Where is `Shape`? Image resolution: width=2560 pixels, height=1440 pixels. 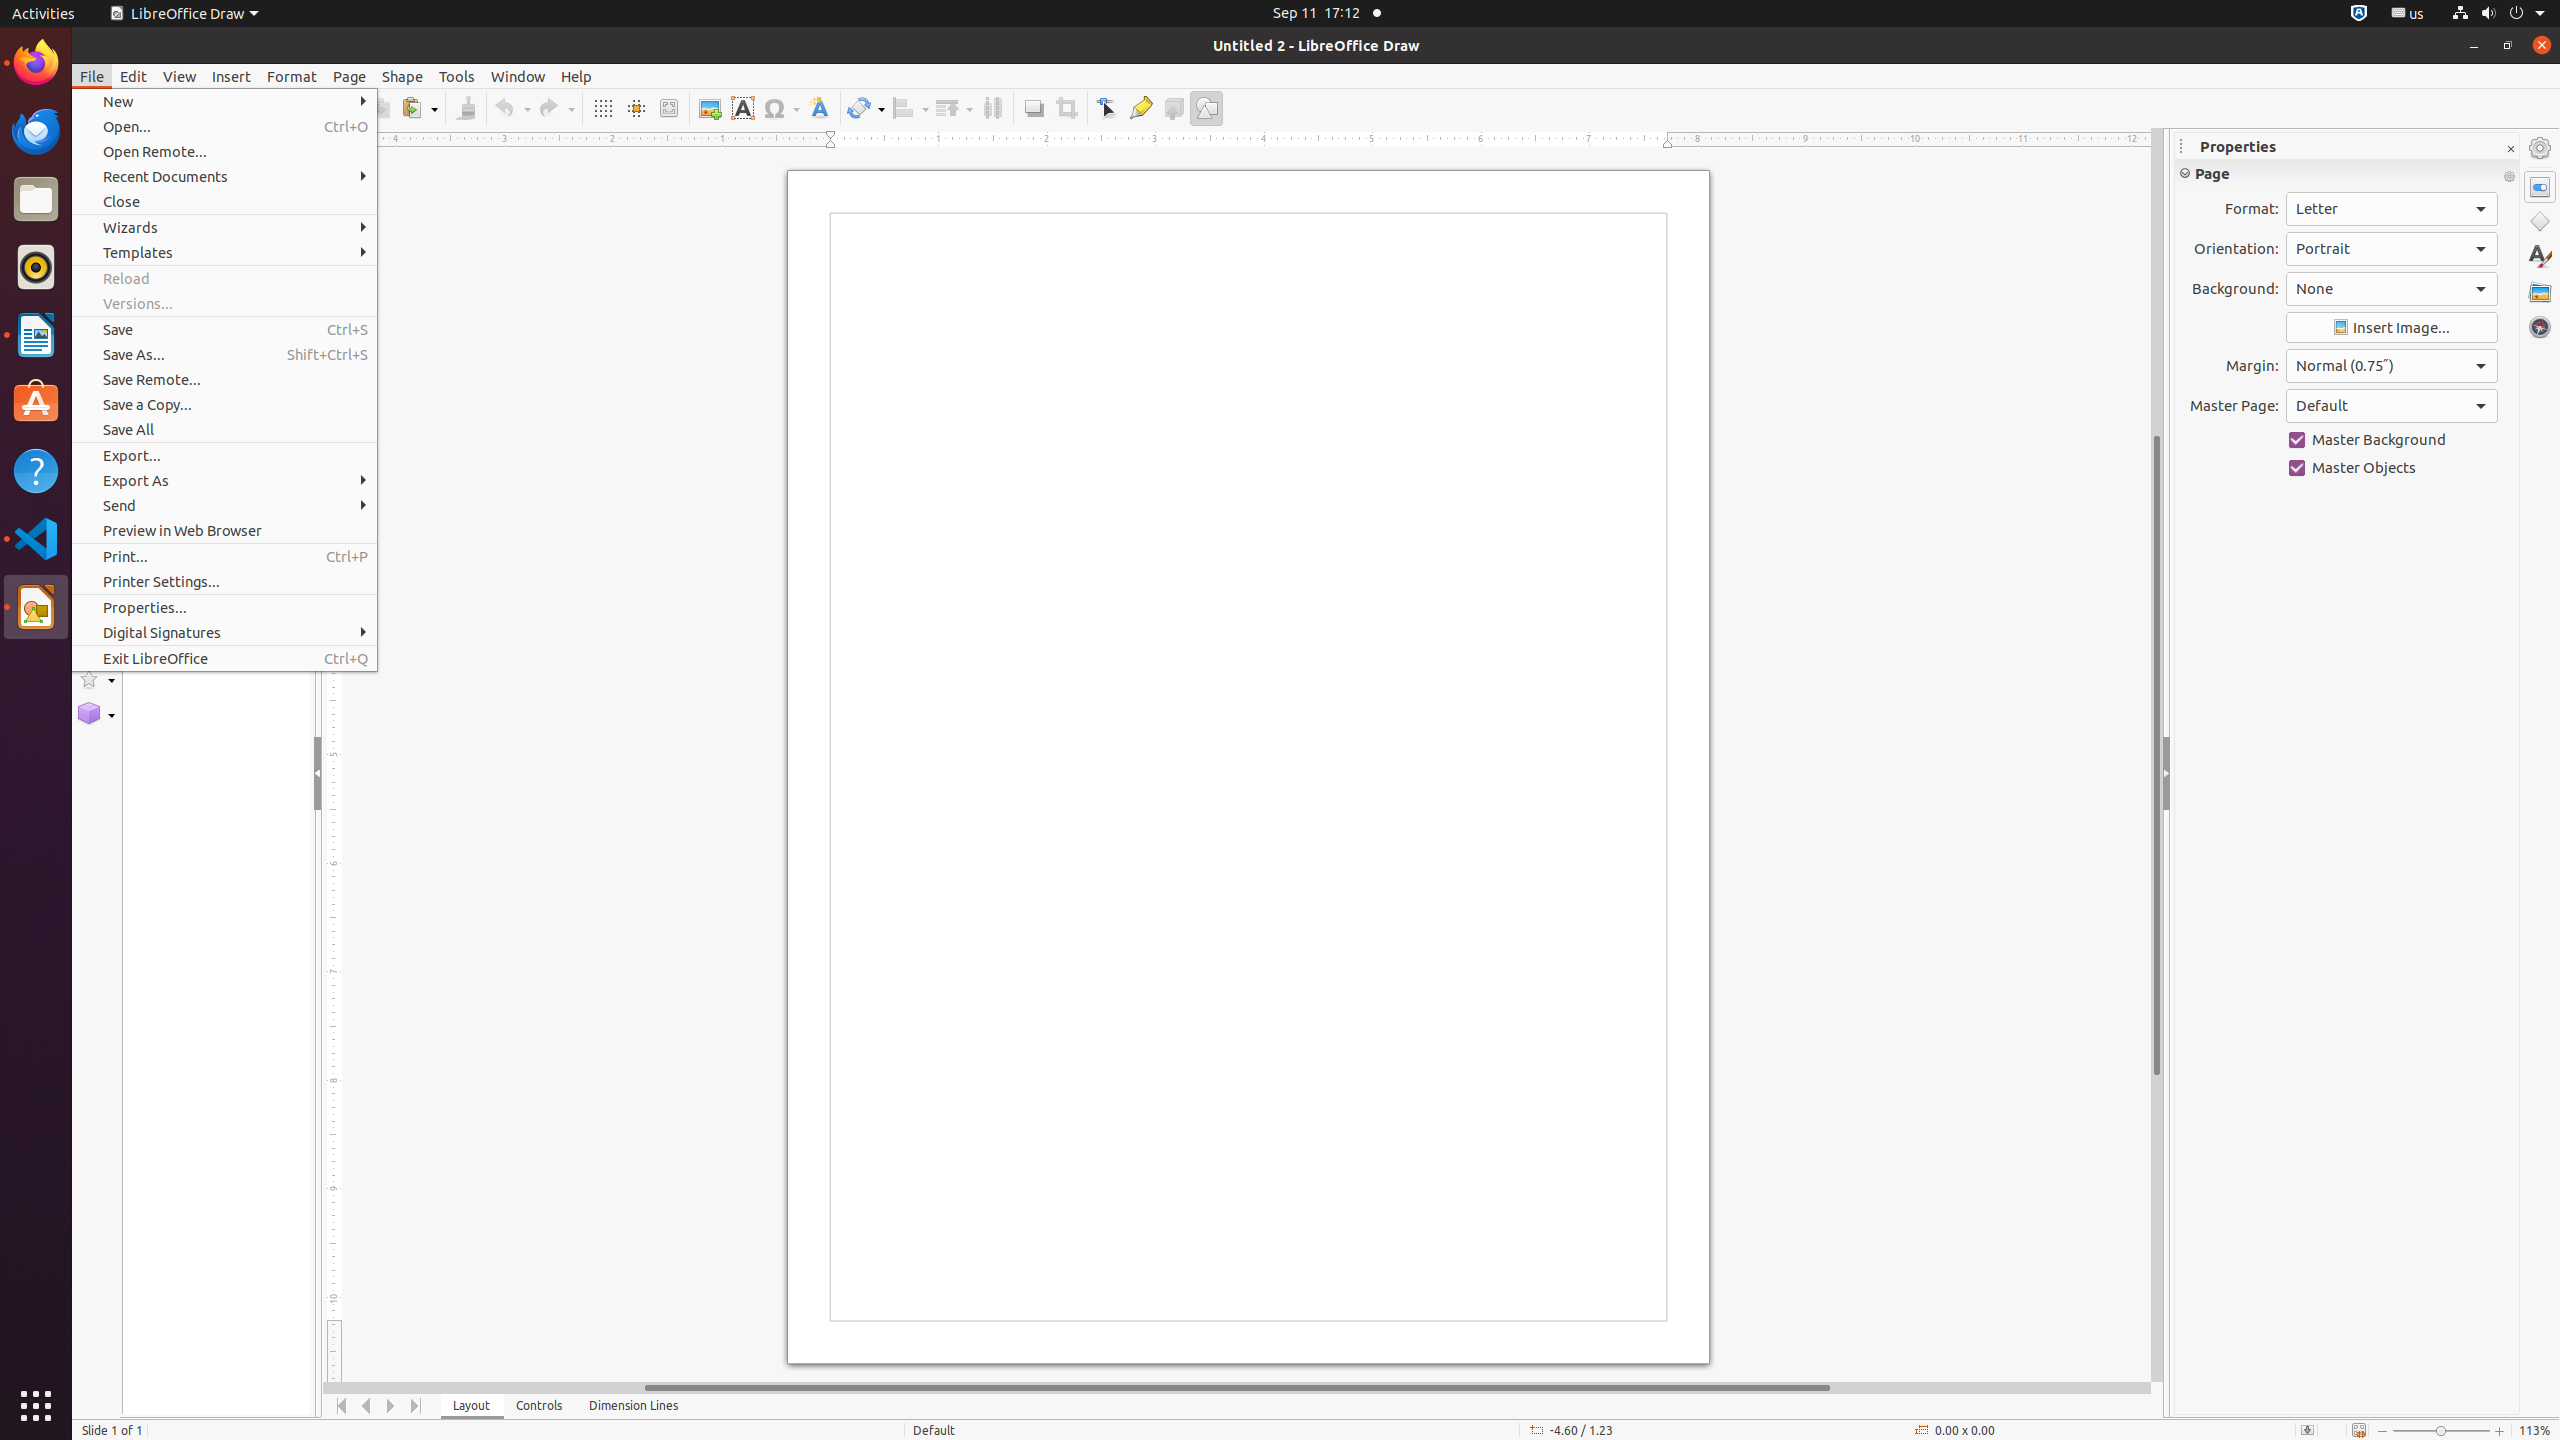 Shape is located at coordinates (402, 76).